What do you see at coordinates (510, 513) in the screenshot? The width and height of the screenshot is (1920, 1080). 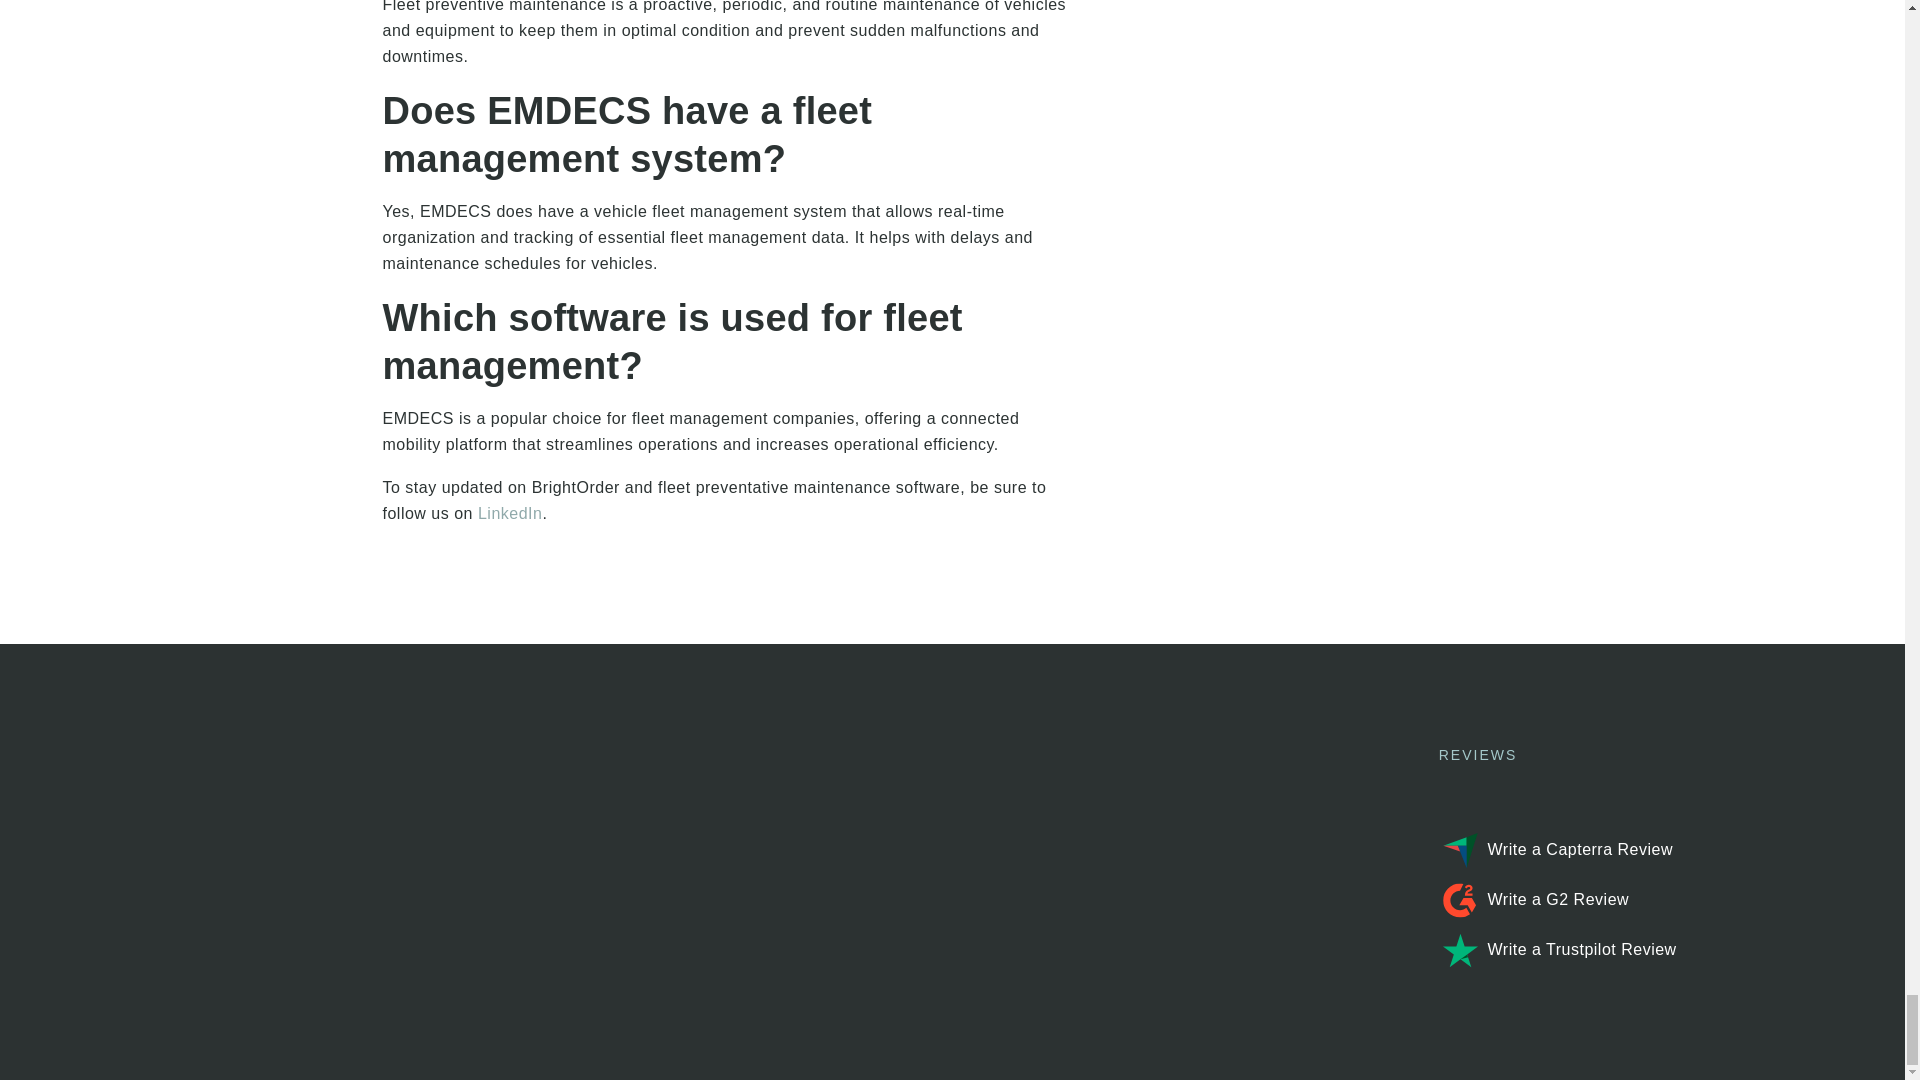 I see `LinkedIn` at bounding box center [510, 513].